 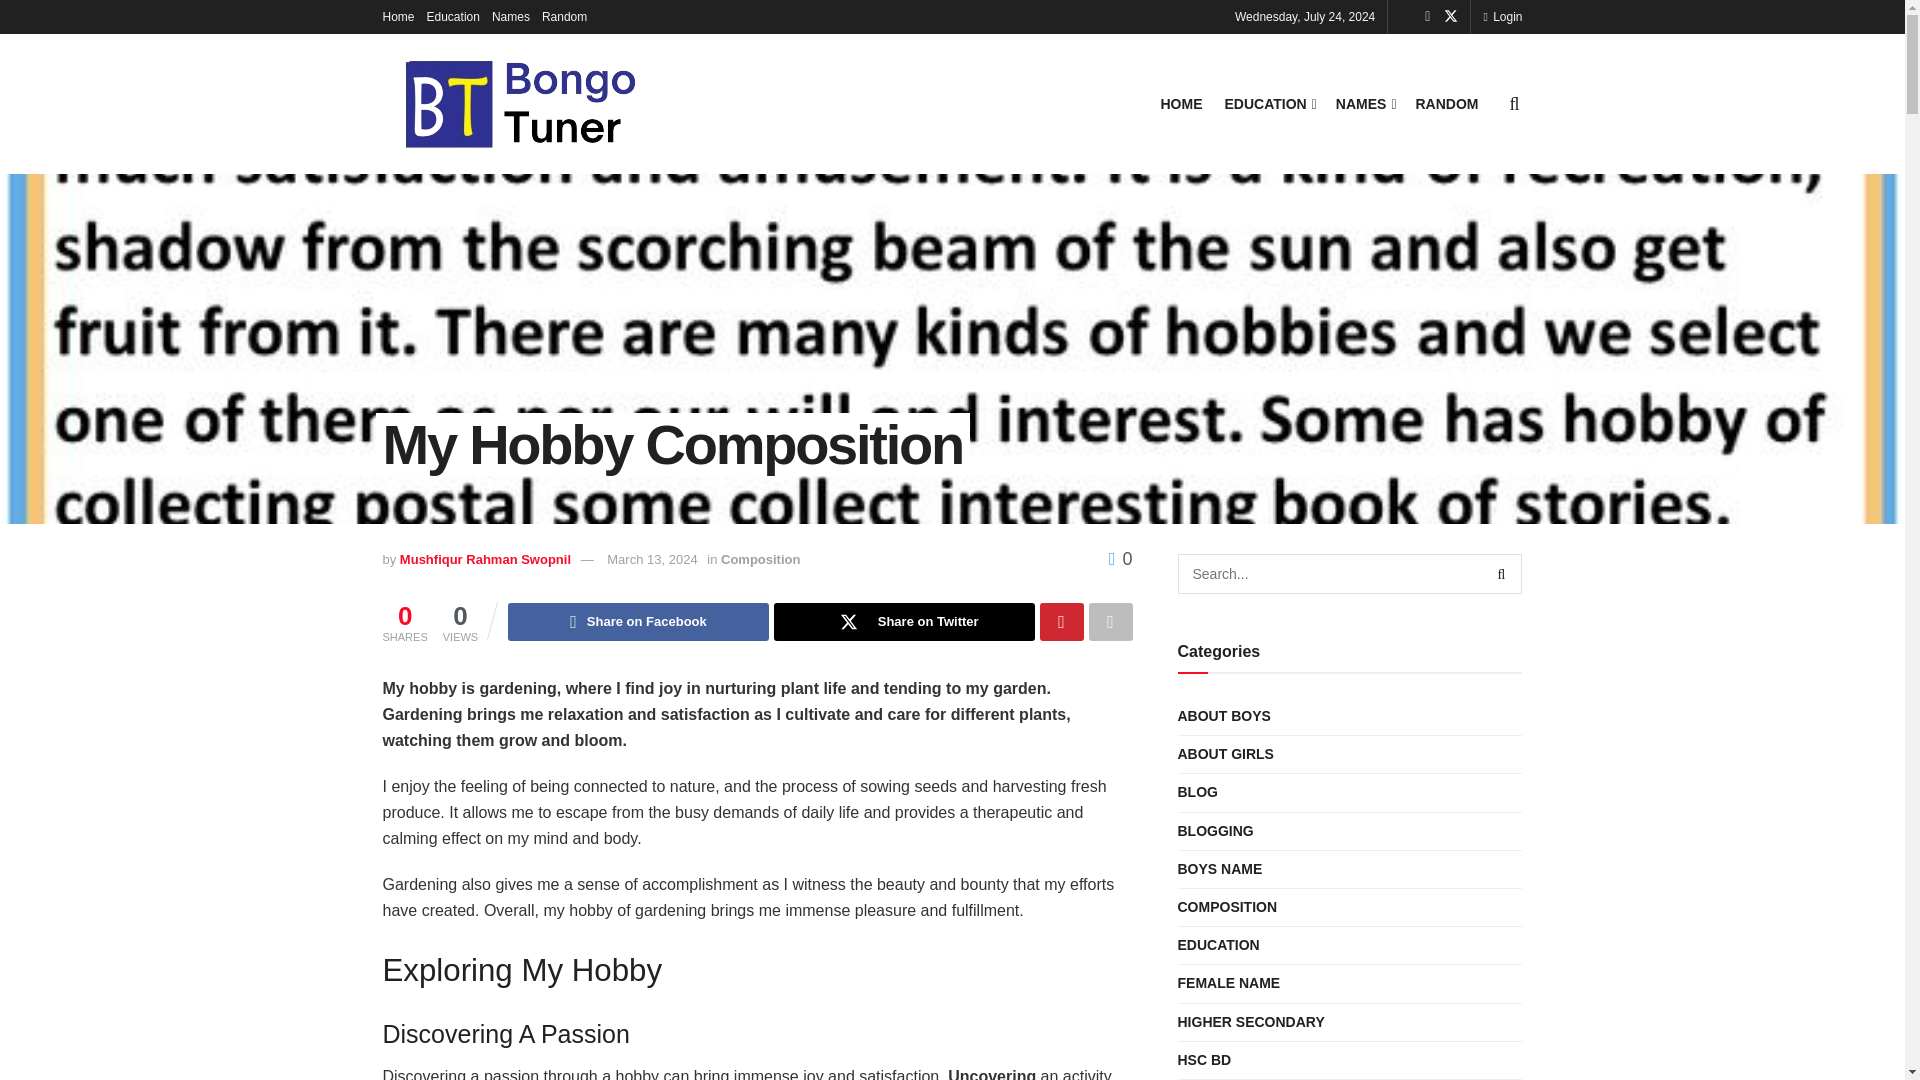 What do you see at coordinates (453, 16) in the screenshot?
I see `Education` at bounding box center [453, 16].